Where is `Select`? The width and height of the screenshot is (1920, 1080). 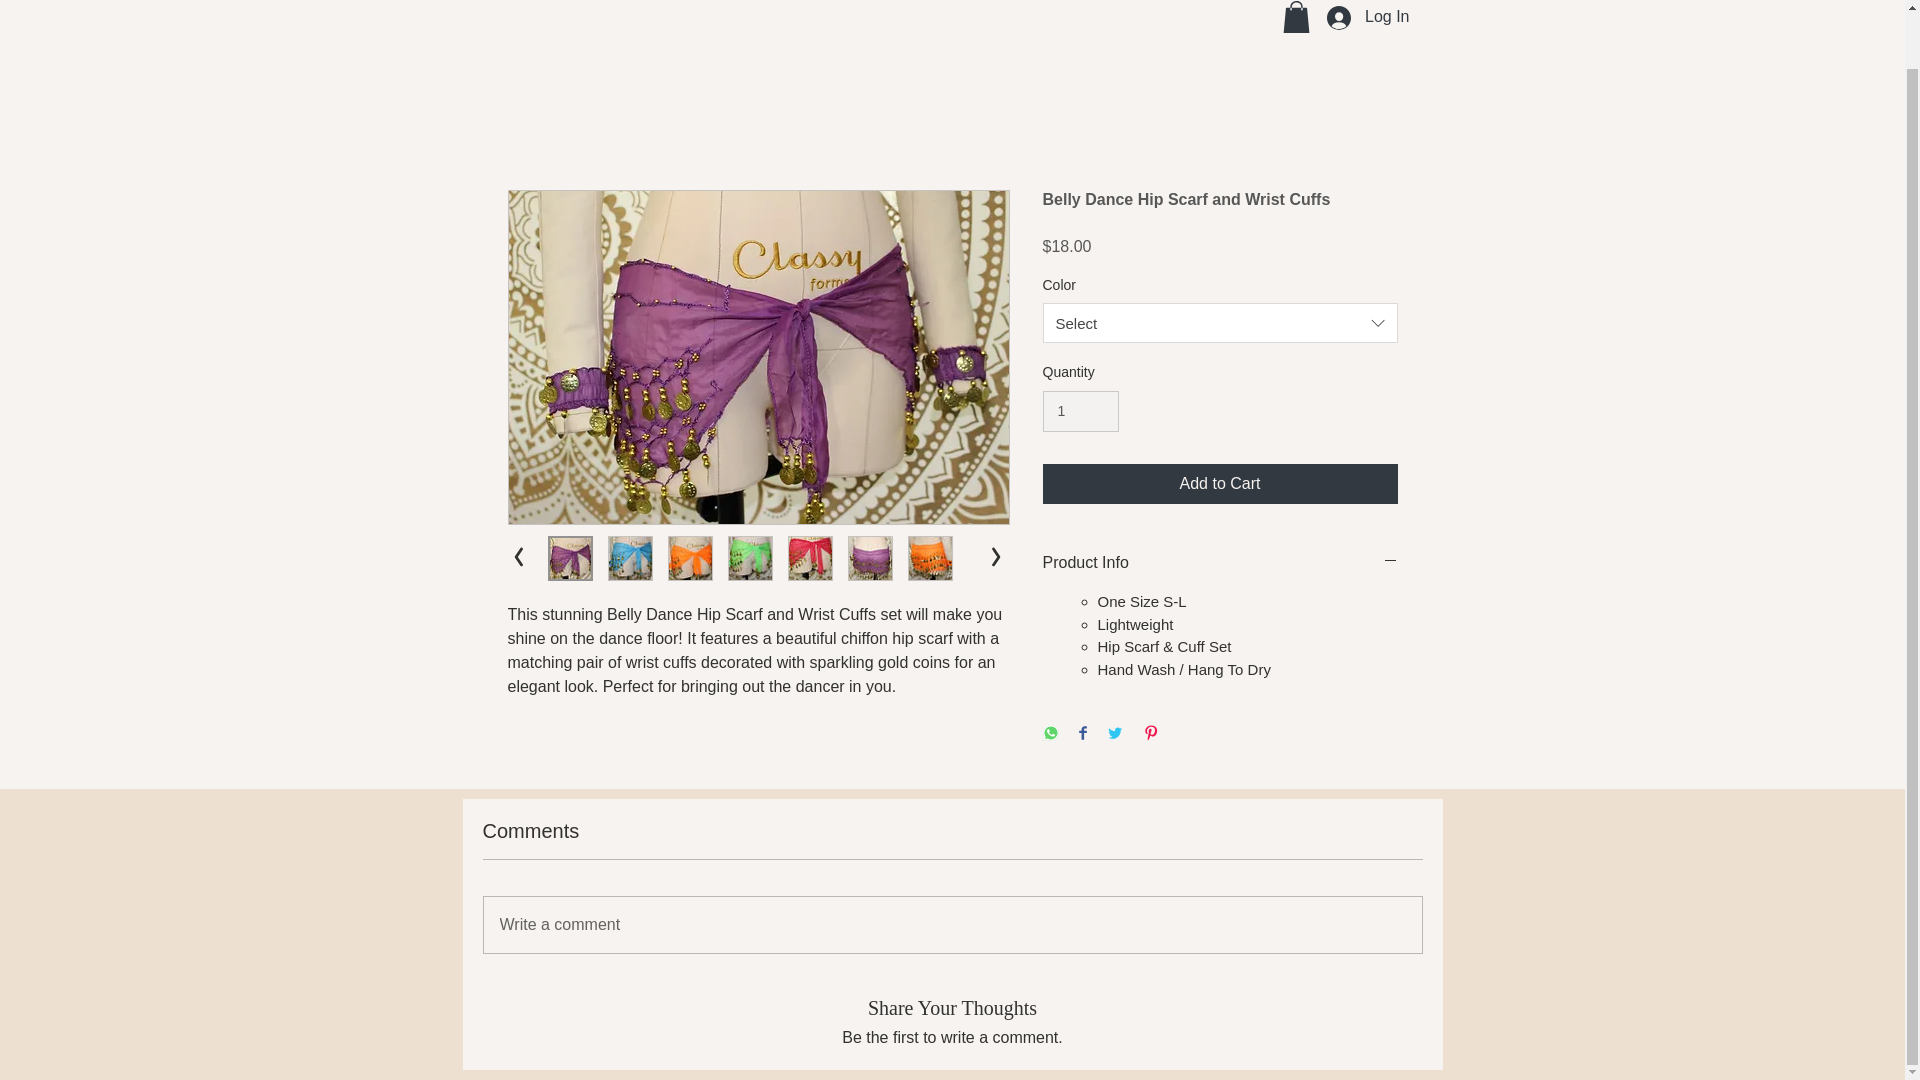 Select is located at coordinates (1220, 323).